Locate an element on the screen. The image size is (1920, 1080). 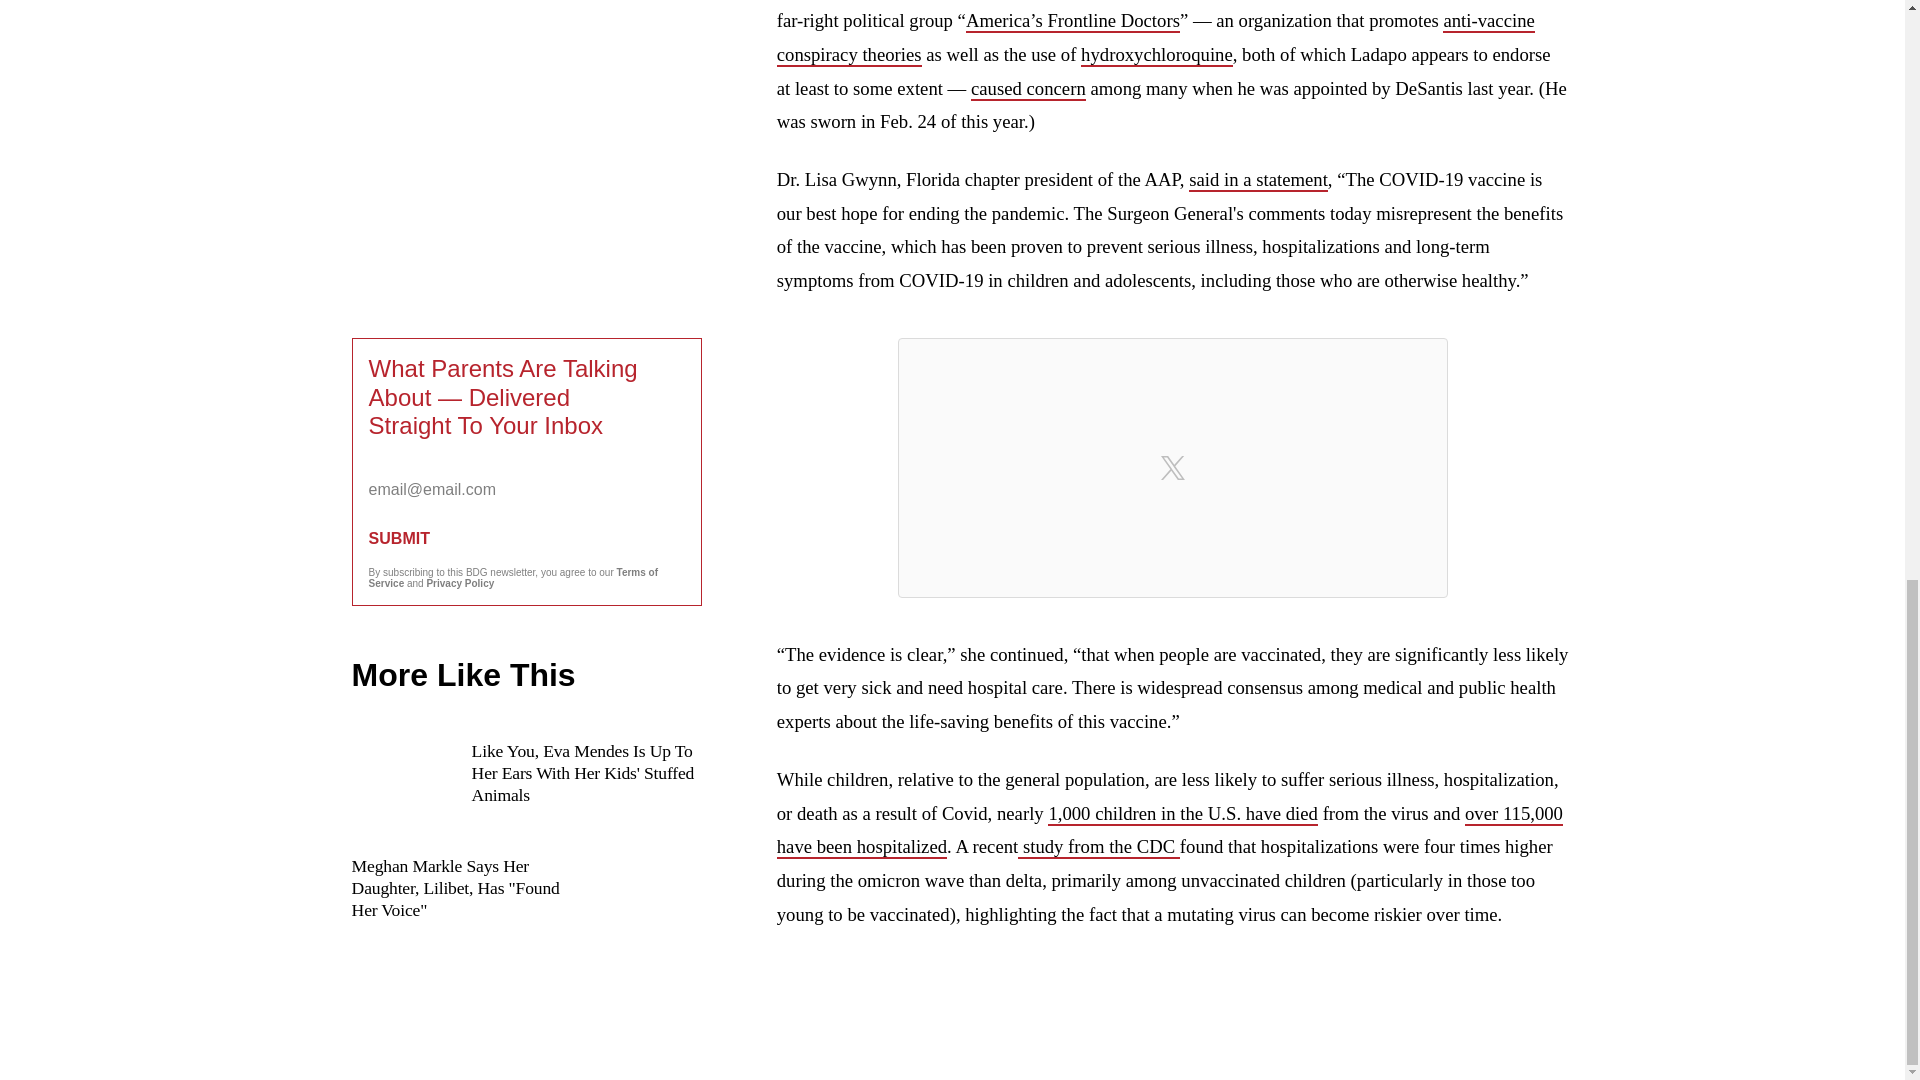
Privacy Policy is located at coordinates (460, 582).